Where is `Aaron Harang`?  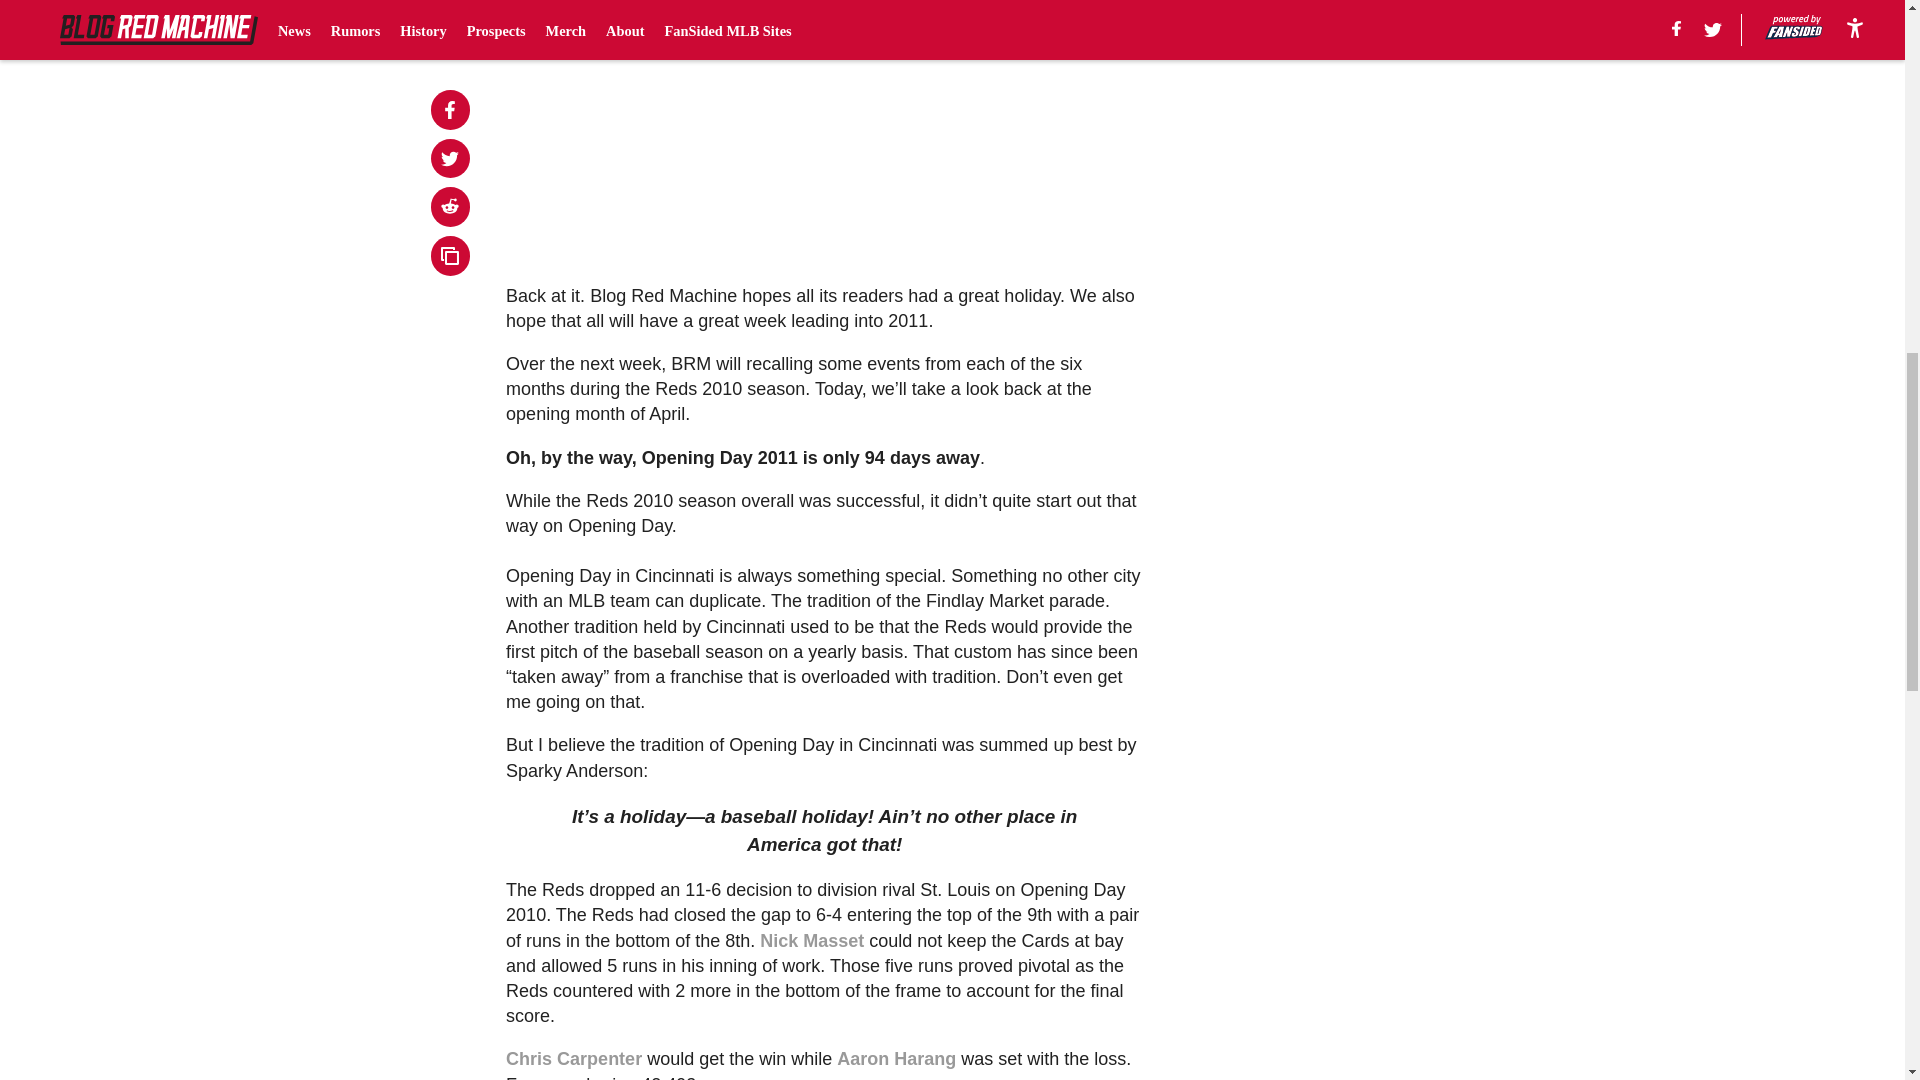
Aaron Harang is located at coordinates (896, 1058).